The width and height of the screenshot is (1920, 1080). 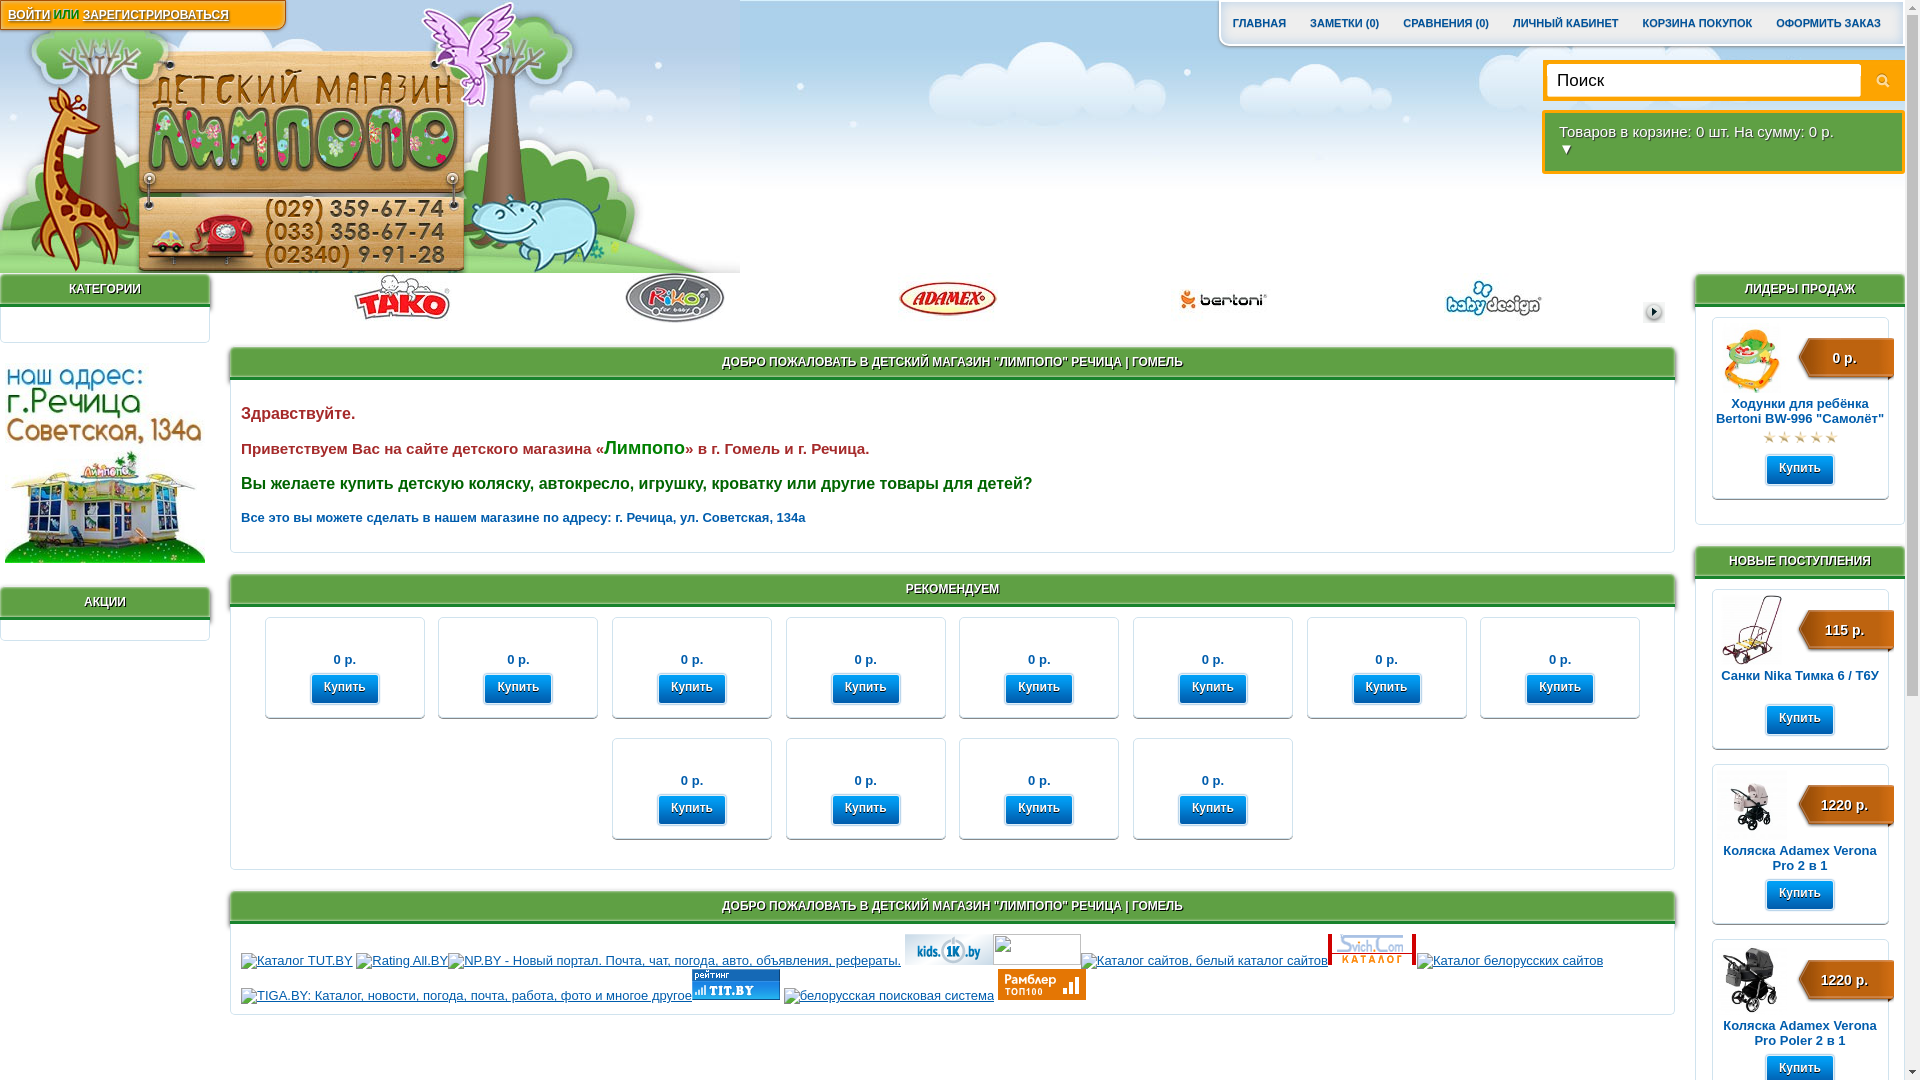 What do you see at coordinates (736, 996) in the screenshot?
I see `www.tit.by` at bounding box center [736, 996].